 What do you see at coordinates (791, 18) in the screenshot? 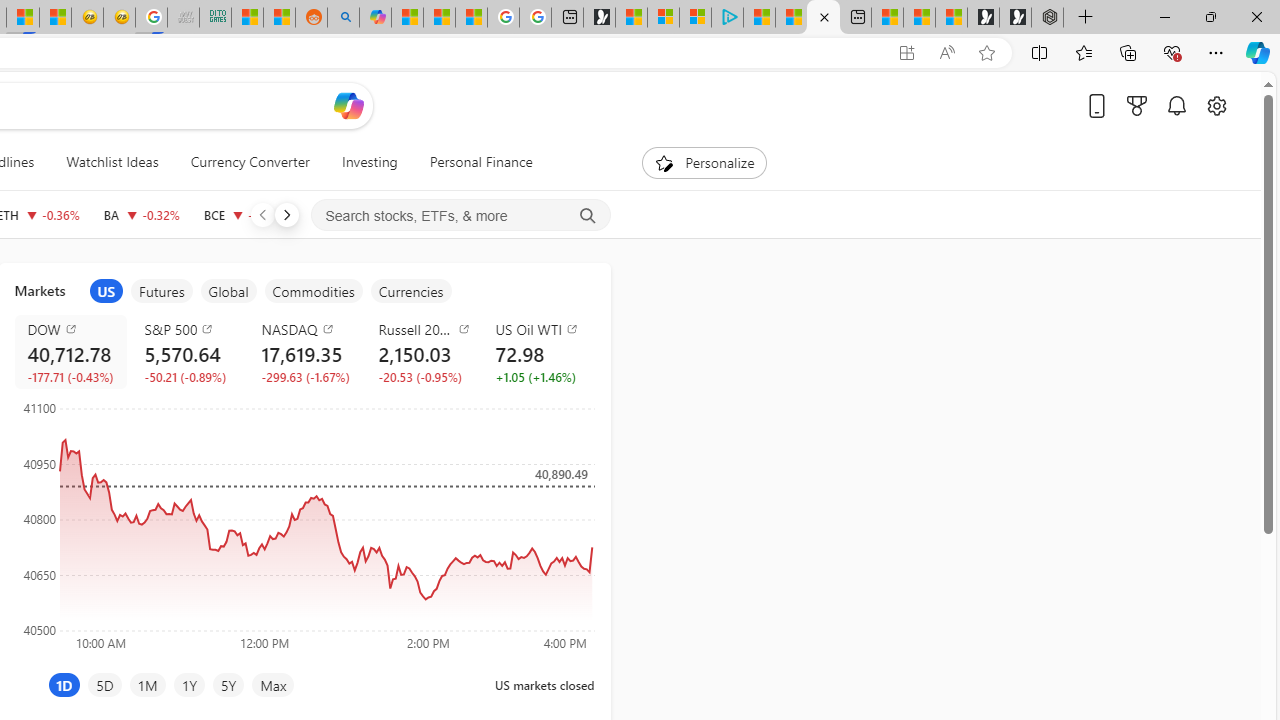
I see `Microsoft Start` at bounding box center [791, 18].